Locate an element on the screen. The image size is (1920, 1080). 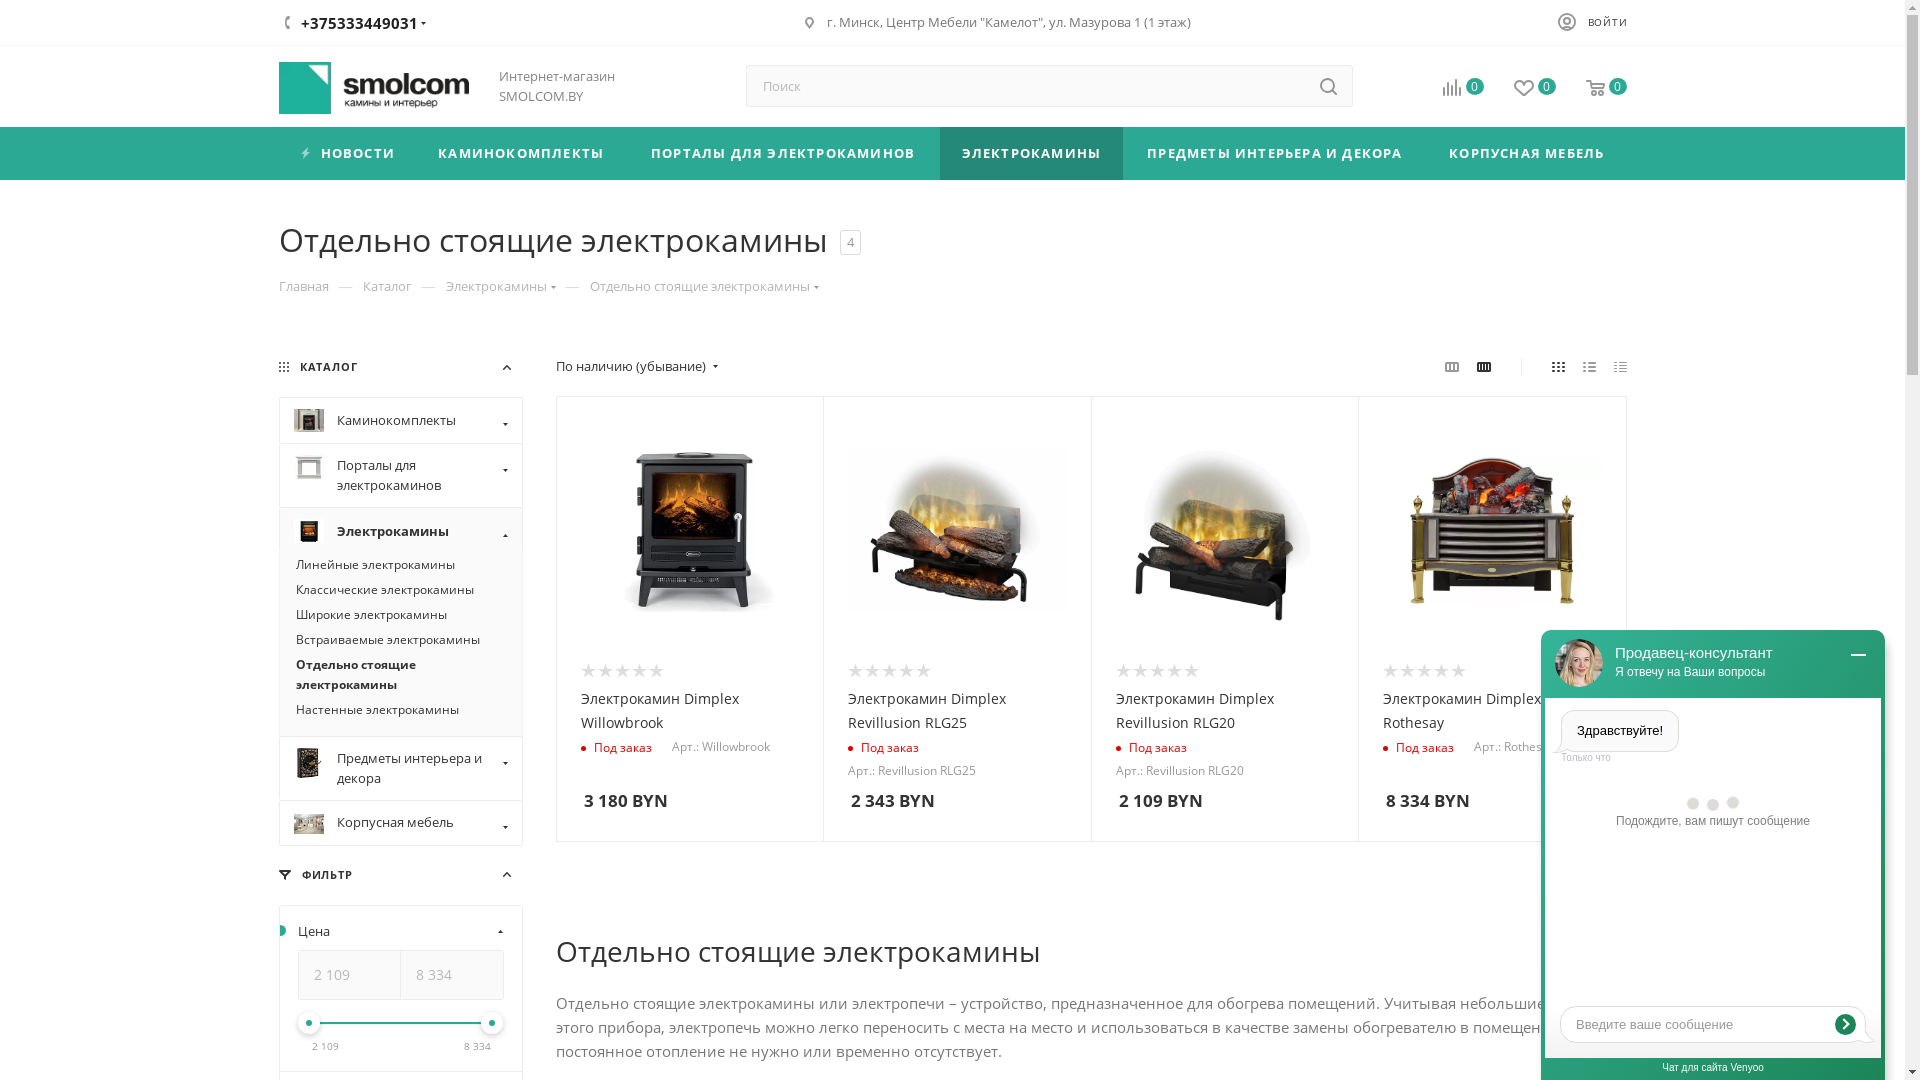
0 is located at coordinates (1520, 89).